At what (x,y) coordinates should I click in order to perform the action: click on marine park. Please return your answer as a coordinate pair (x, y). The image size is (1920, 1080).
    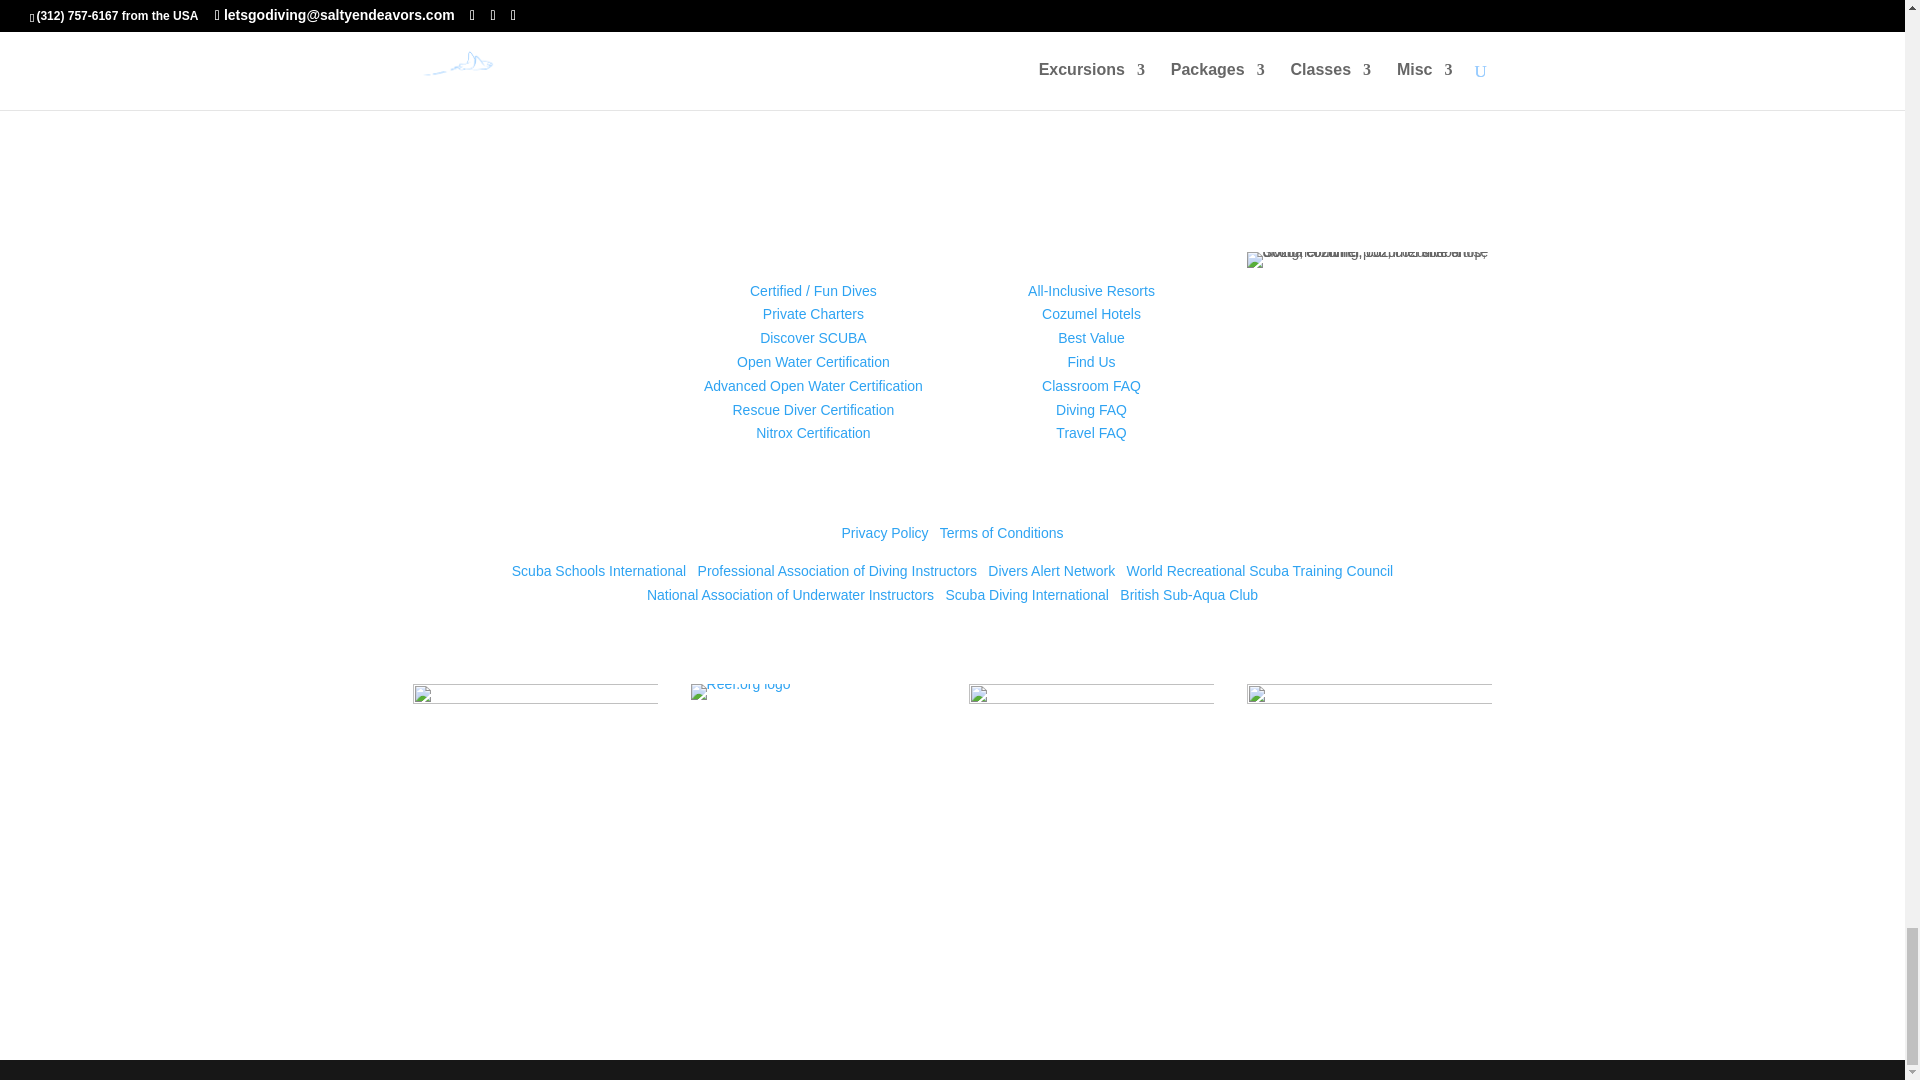
    Looking at the image, I should click on (1092, 806).